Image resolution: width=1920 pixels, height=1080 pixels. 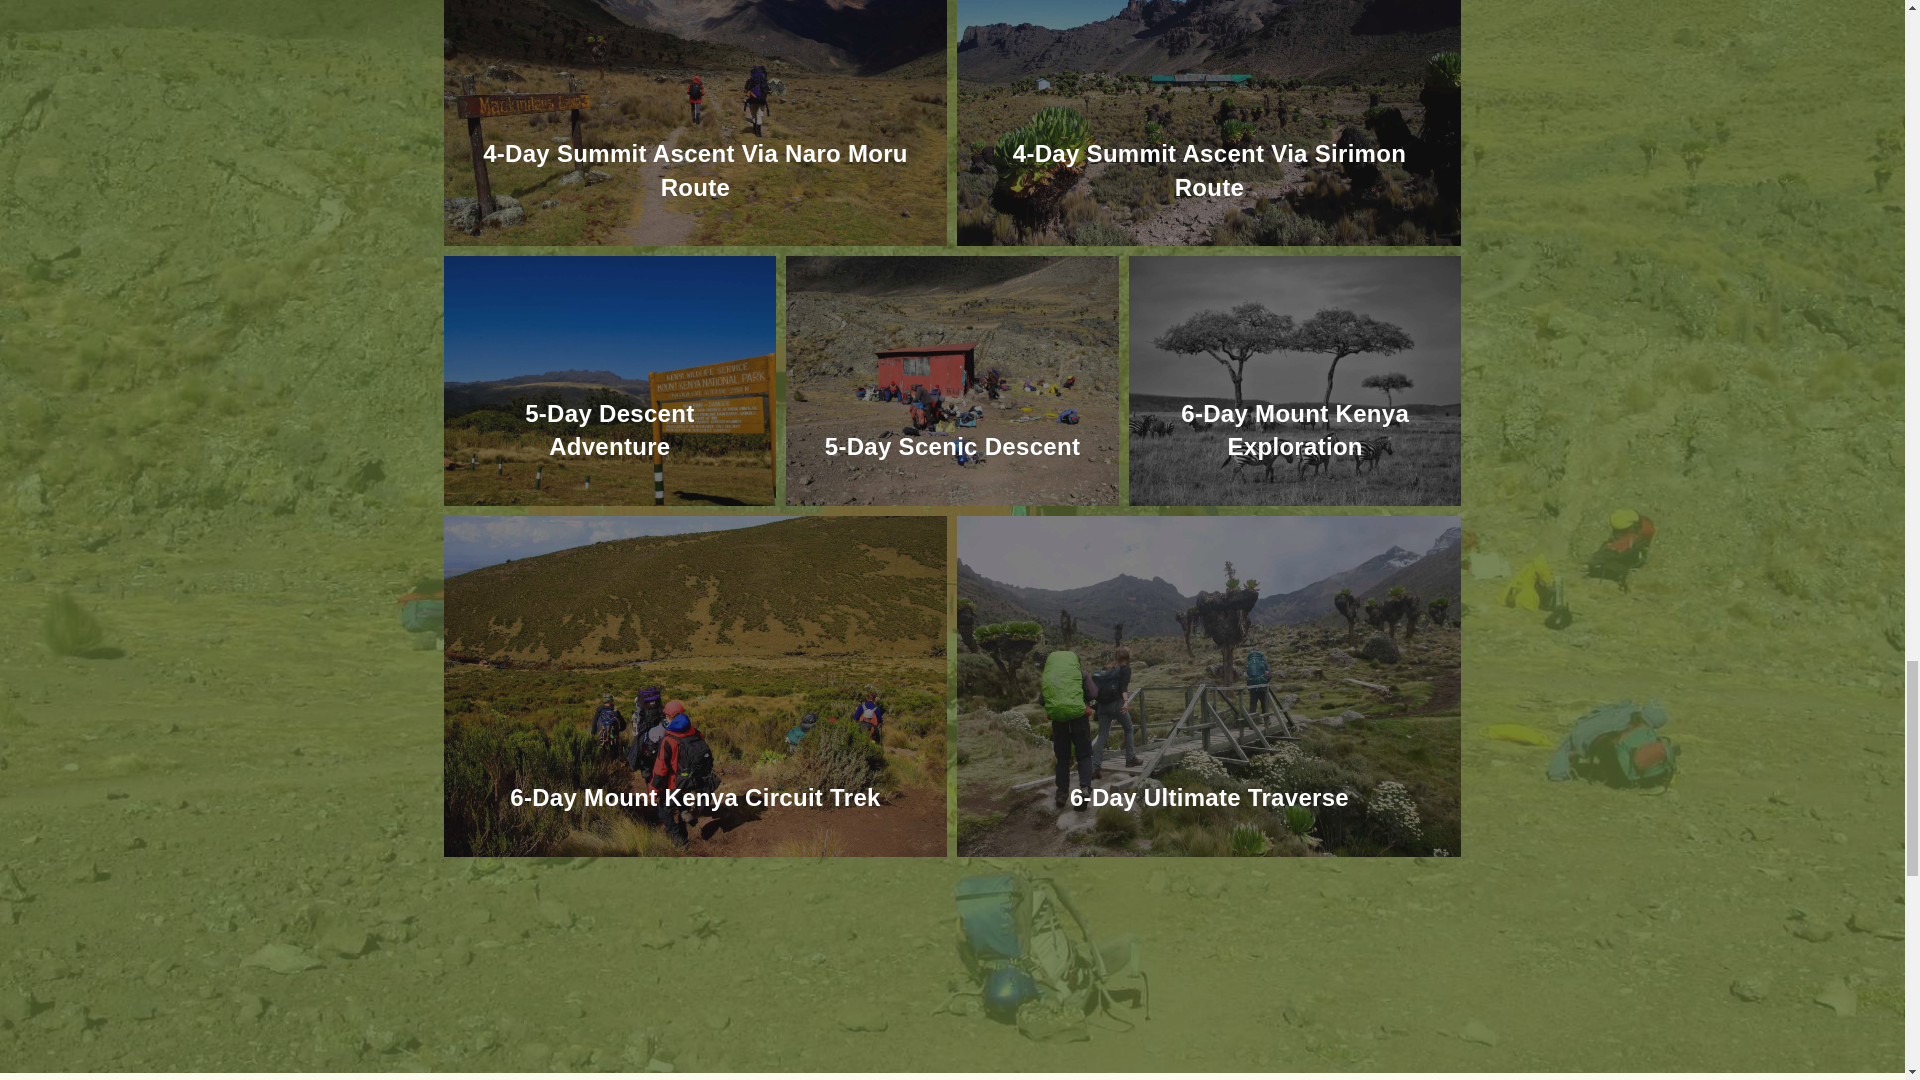 What do you see at coordinates (1294, 430) in the screenshot?
I see `6-Day Mount Kenya Exploration` at bounding box center [1294, 430].